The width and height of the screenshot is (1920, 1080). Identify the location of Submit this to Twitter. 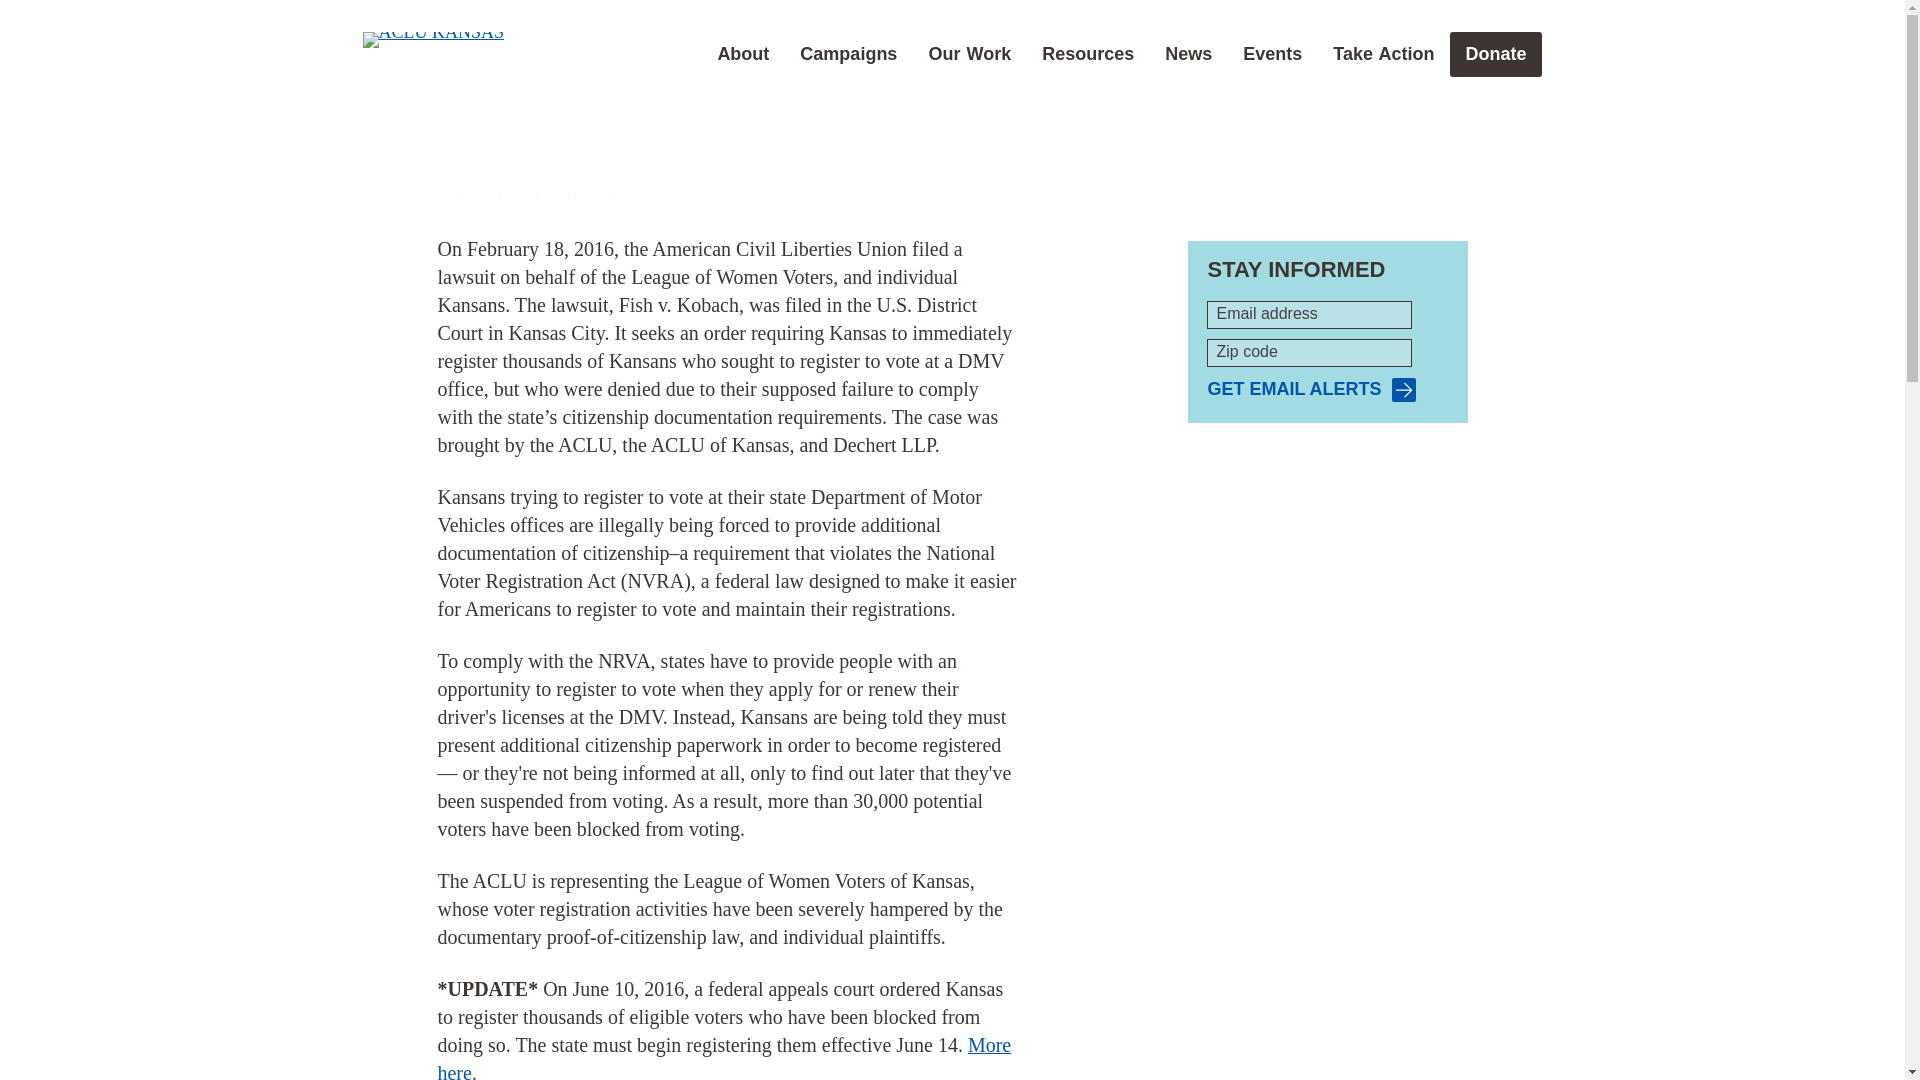
(488, 184).